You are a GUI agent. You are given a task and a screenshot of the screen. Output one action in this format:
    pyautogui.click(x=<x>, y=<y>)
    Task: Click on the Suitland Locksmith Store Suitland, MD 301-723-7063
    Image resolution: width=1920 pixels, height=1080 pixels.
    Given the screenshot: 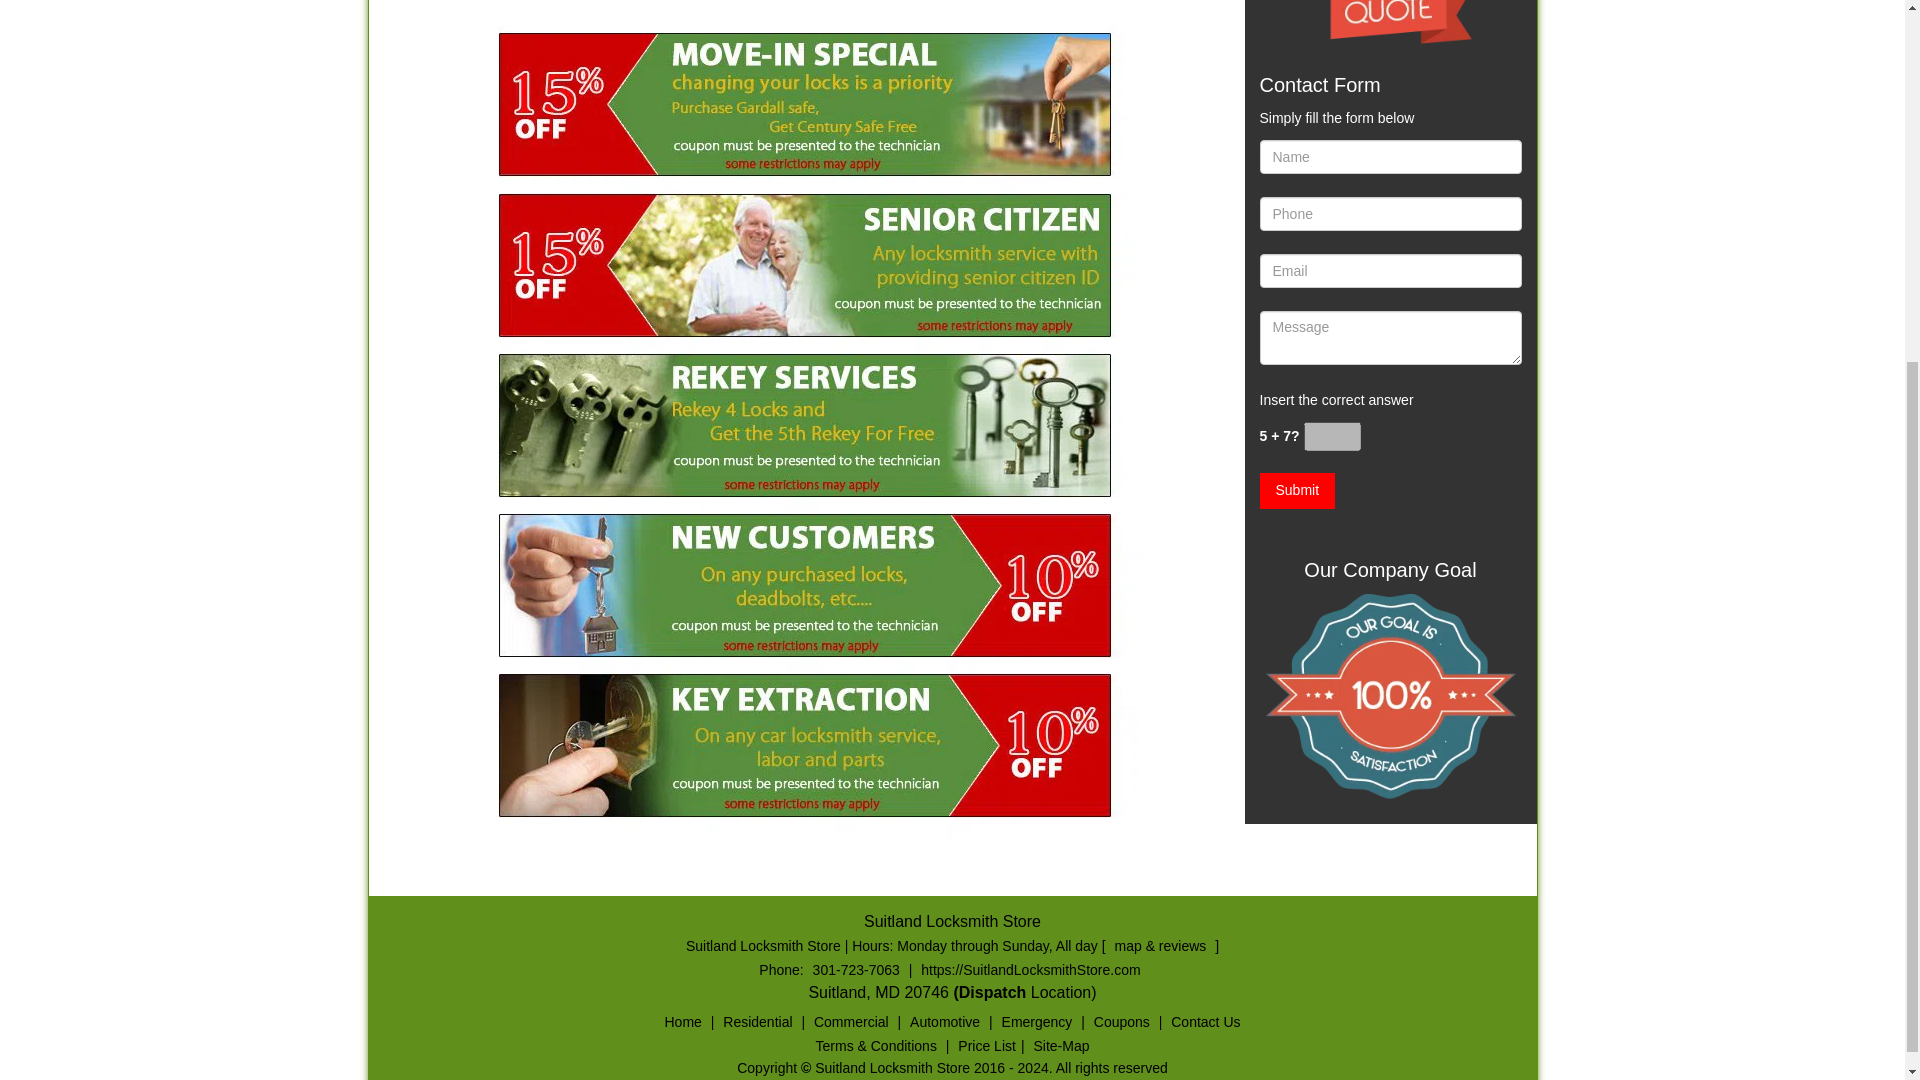 What is the action you would take?
    pyautogui.click(x=1390, y=696)
    